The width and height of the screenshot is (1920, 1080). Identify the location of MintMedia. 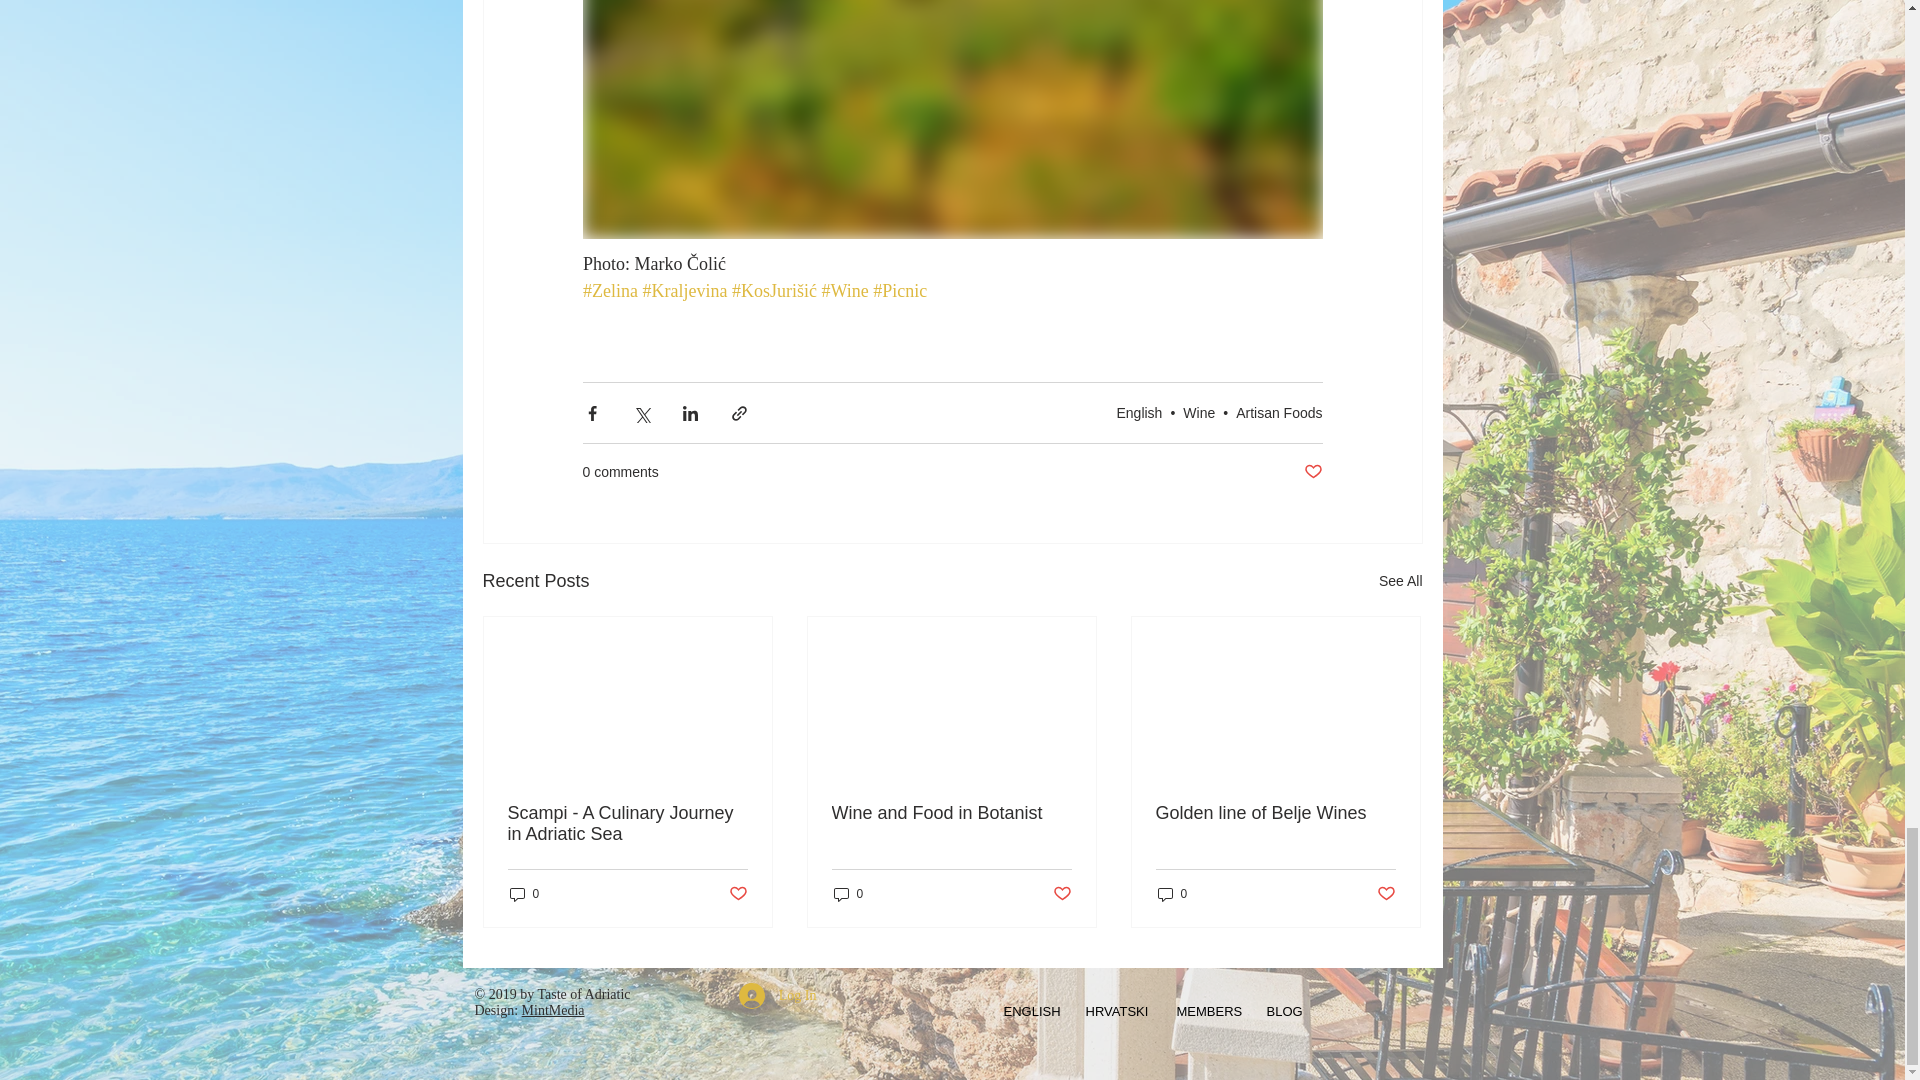
(554, 1010).